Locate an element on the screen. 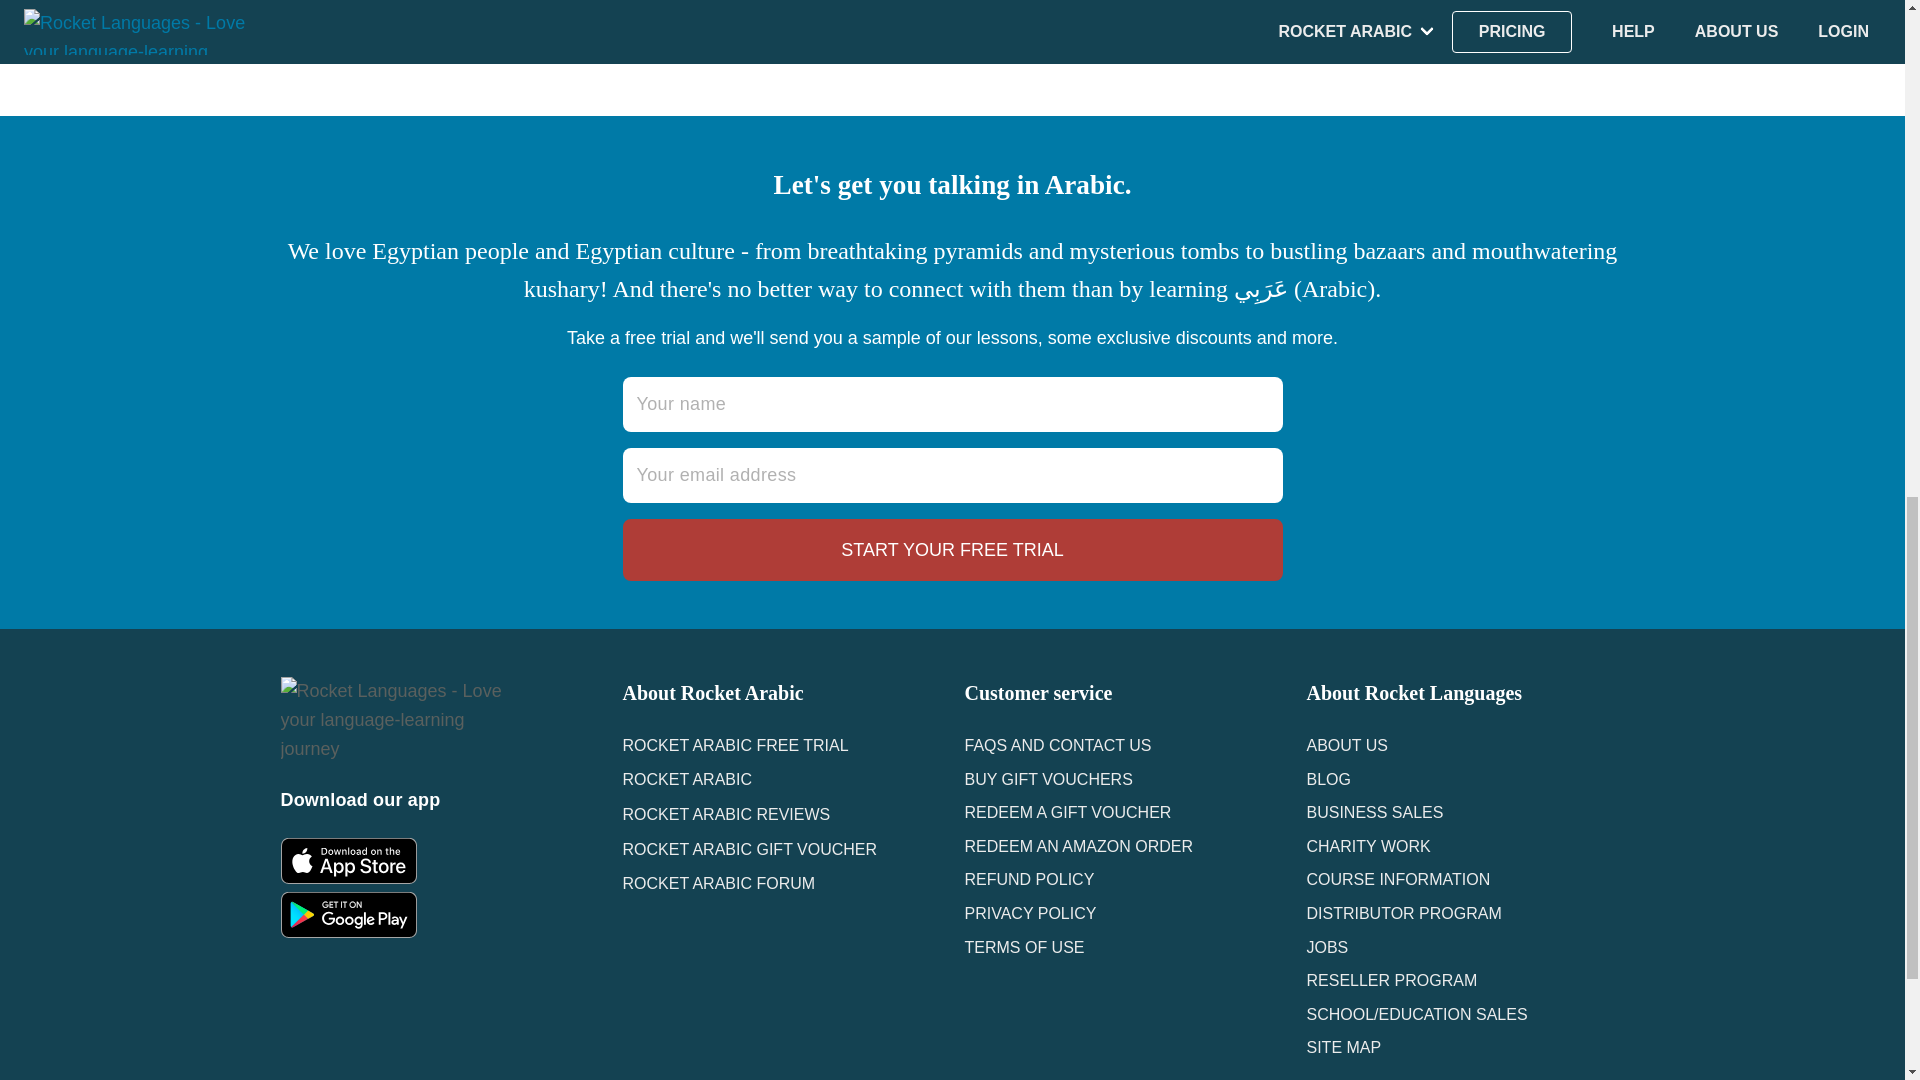 The width and height of the screenshot is (1920, 1080). START YOUR FREE TRIAL is located at coordinates (952, 550).